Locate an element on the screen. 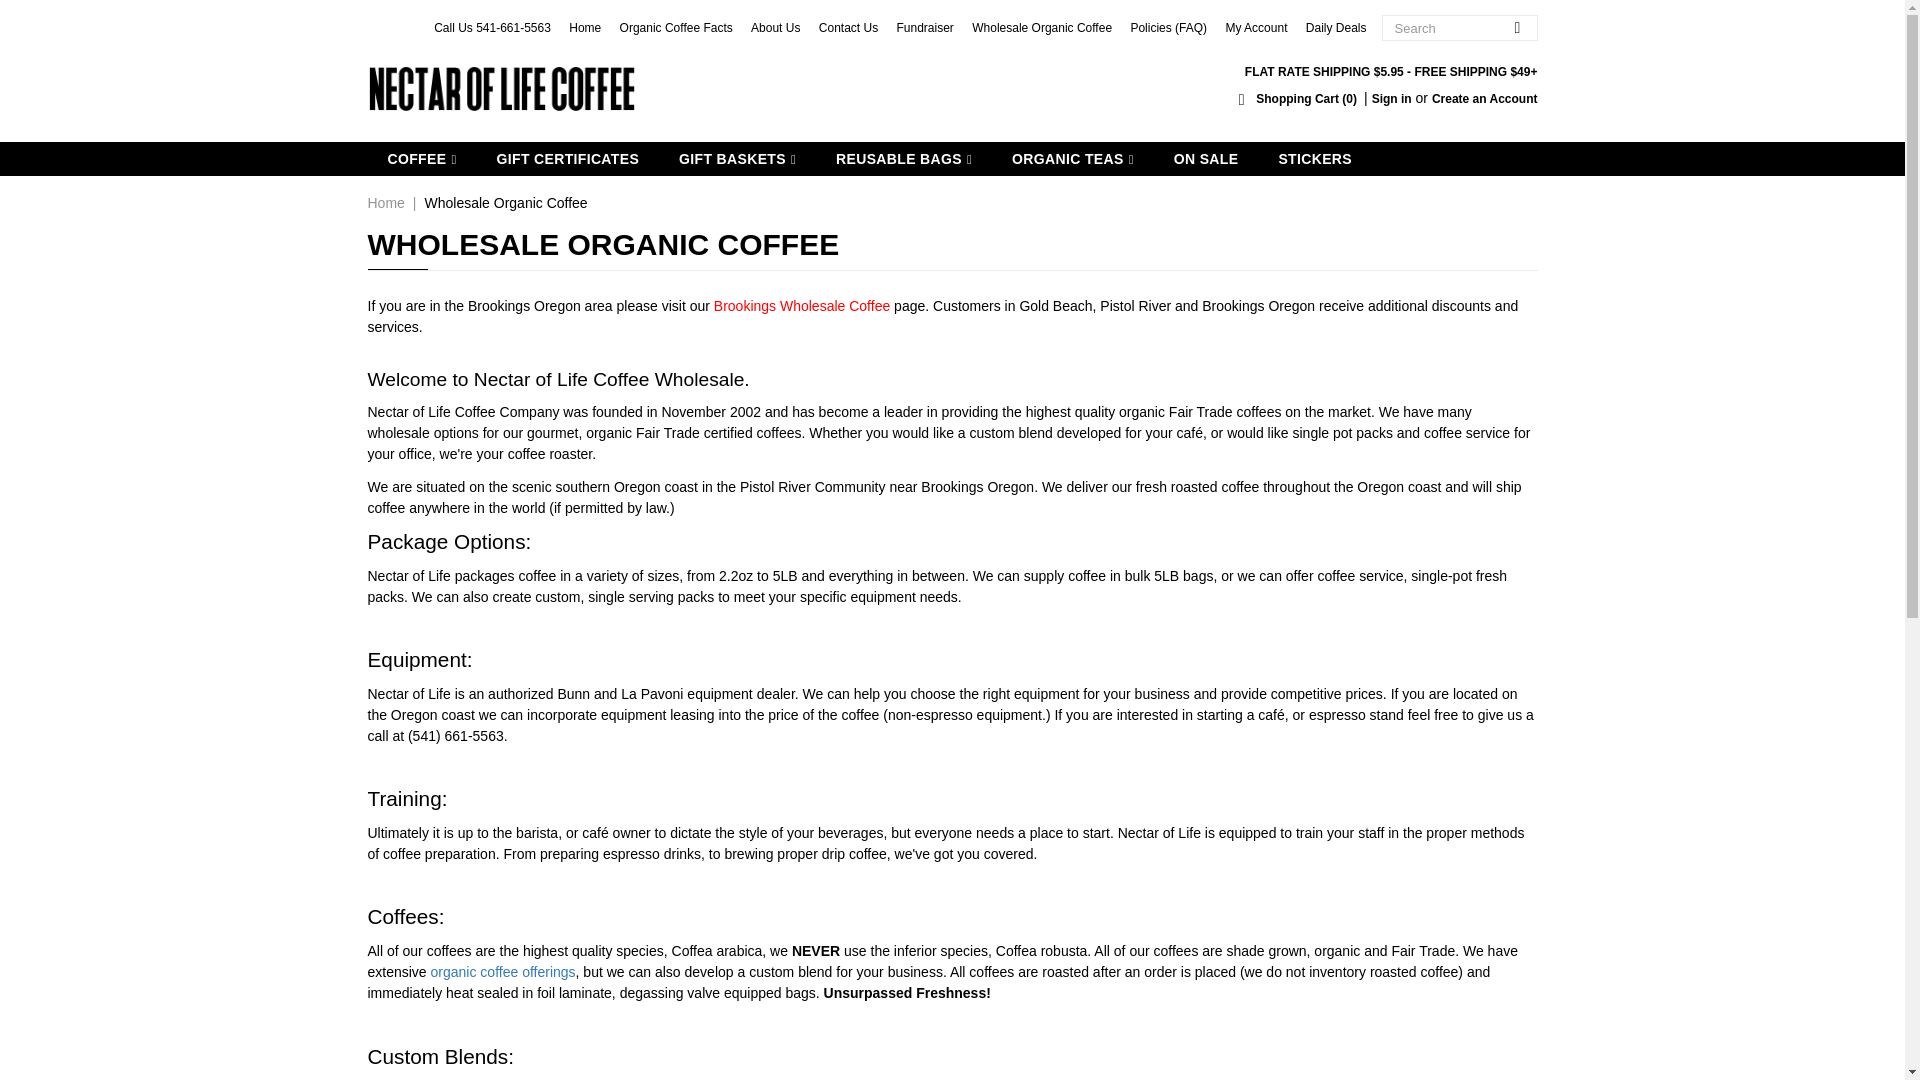 Image resolution: width=1920 pixels, height=1080 pixels. GIFT BASKETS is located at coordinates (737, 158).